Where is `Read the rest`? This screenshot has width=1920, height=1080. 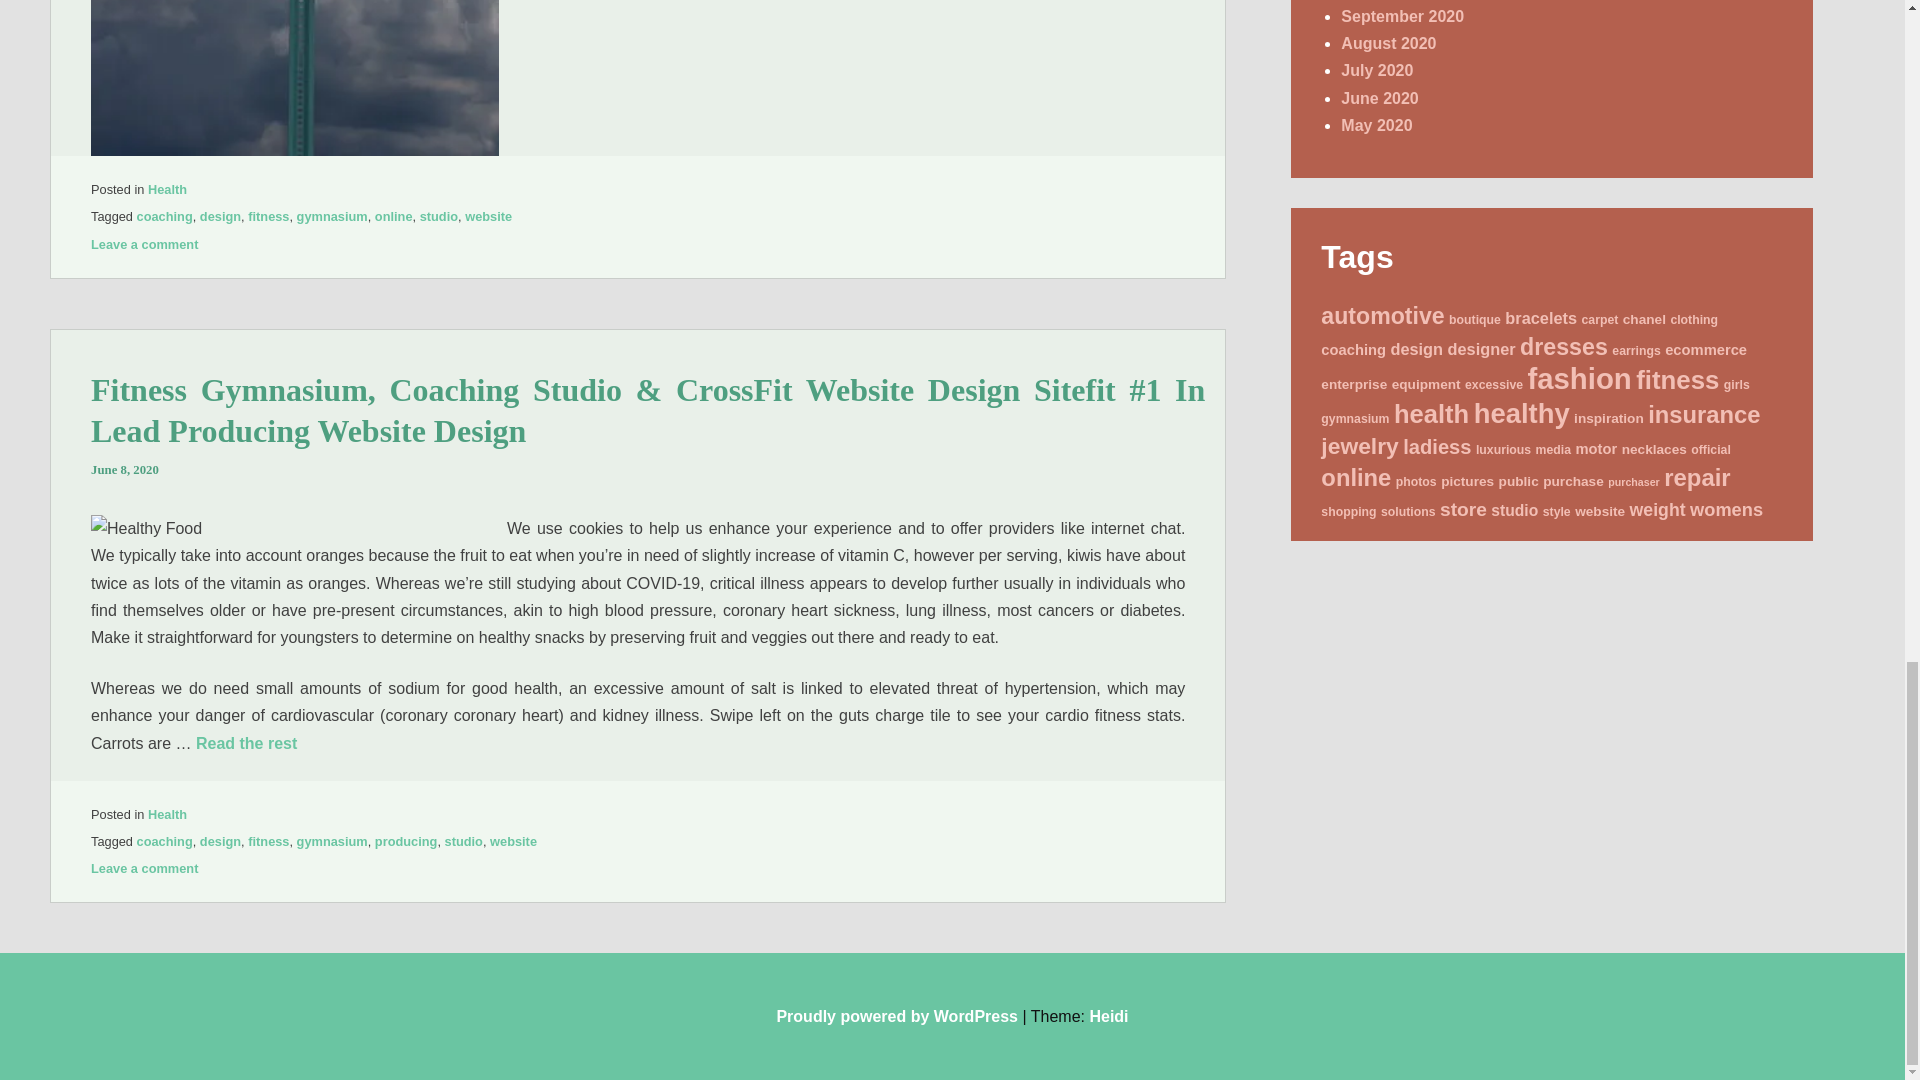 Read the rest is located at coordinates (246, 742).